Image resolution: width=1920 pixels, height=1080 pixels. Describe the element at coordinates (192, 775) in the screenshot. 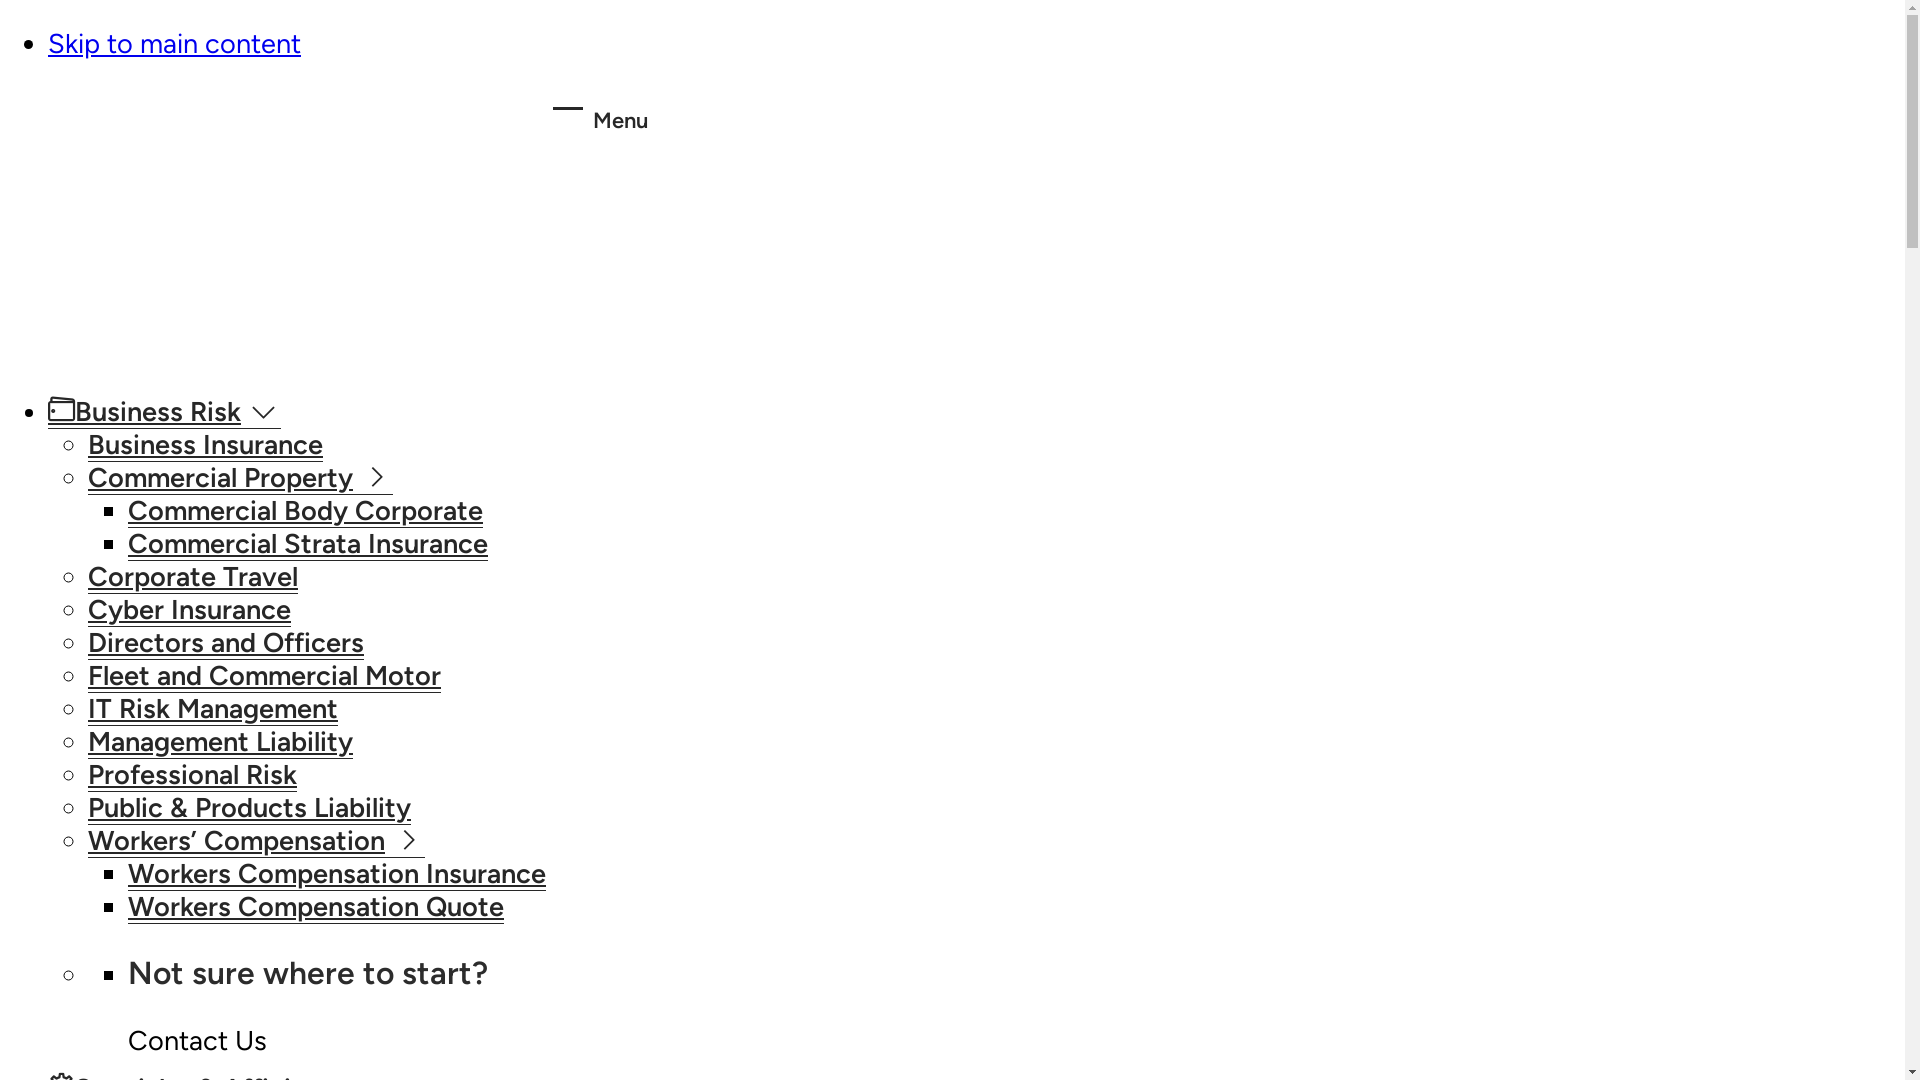

I see `Professional Risk` at that location.